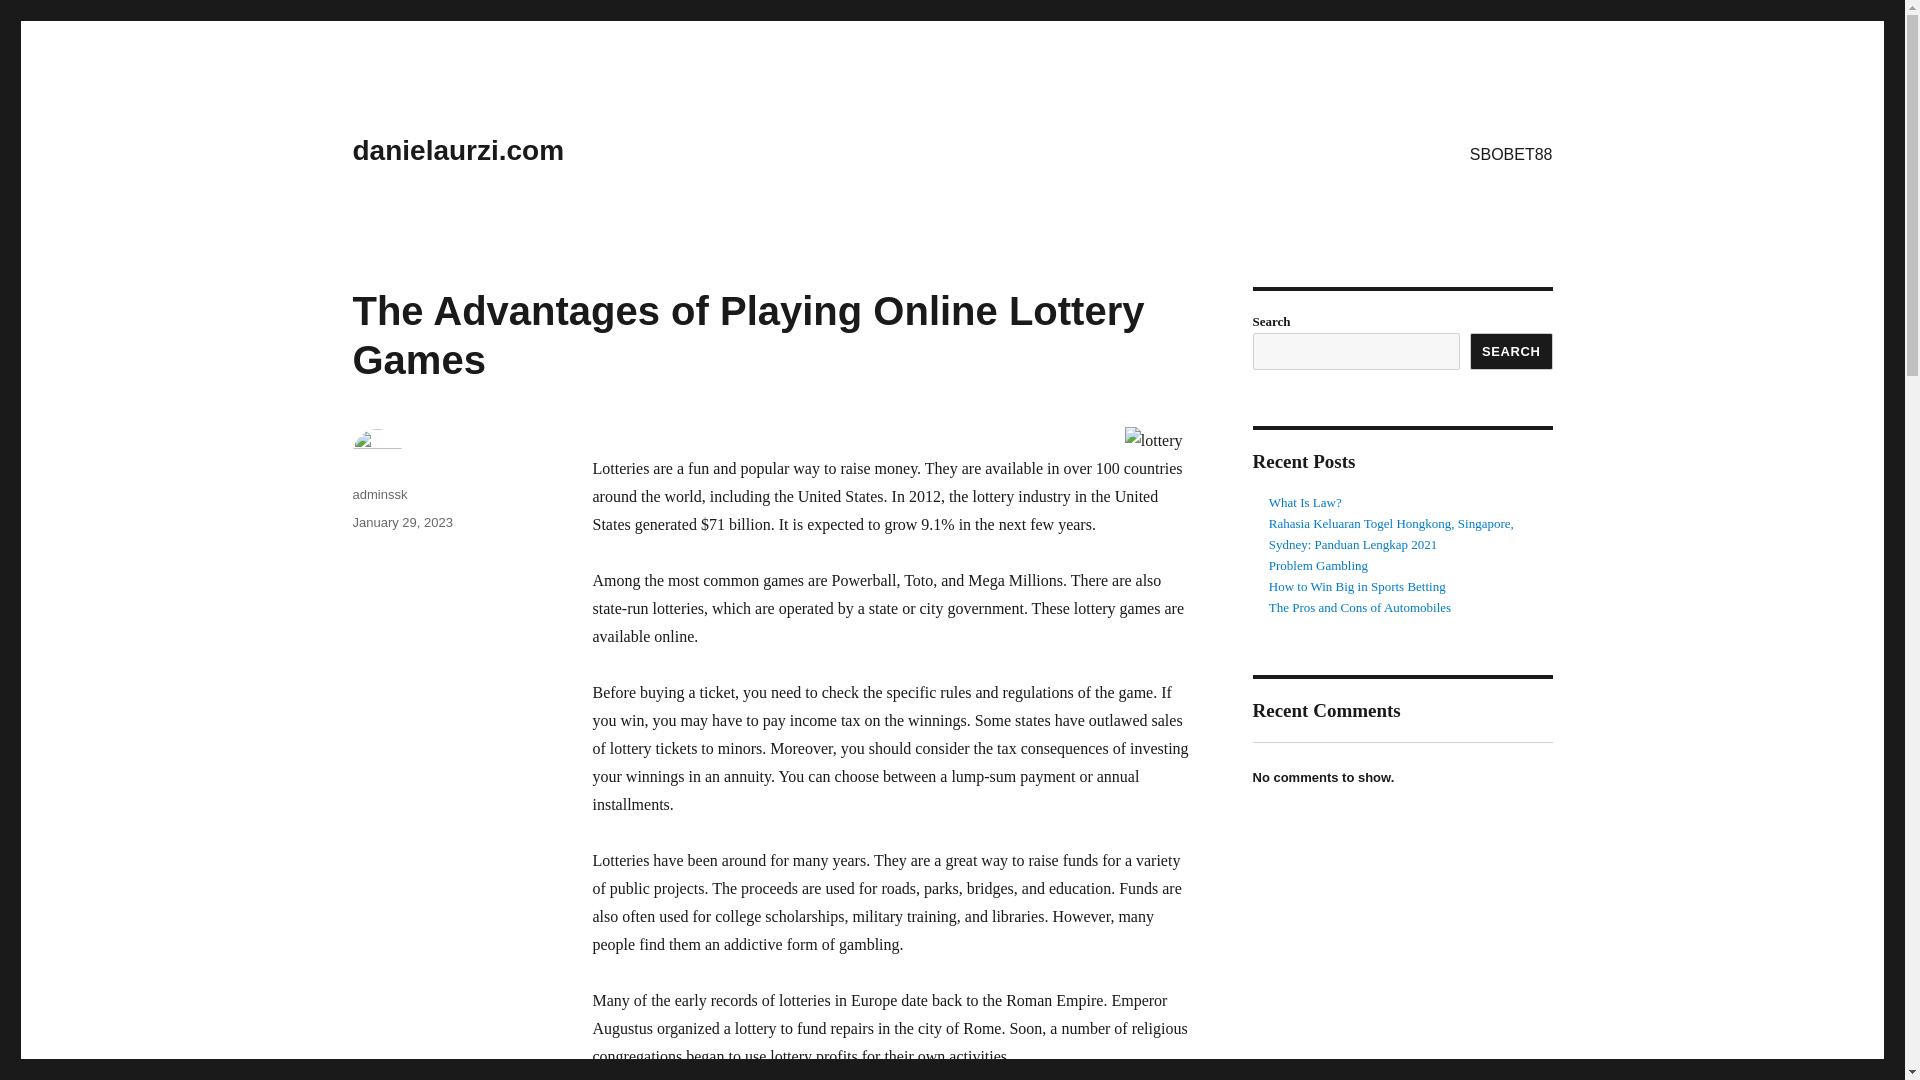  What do you see at coordinates (1318, 566) in the screenshot?
I see `Problem Gambling` at bounding box center [1318, 566].